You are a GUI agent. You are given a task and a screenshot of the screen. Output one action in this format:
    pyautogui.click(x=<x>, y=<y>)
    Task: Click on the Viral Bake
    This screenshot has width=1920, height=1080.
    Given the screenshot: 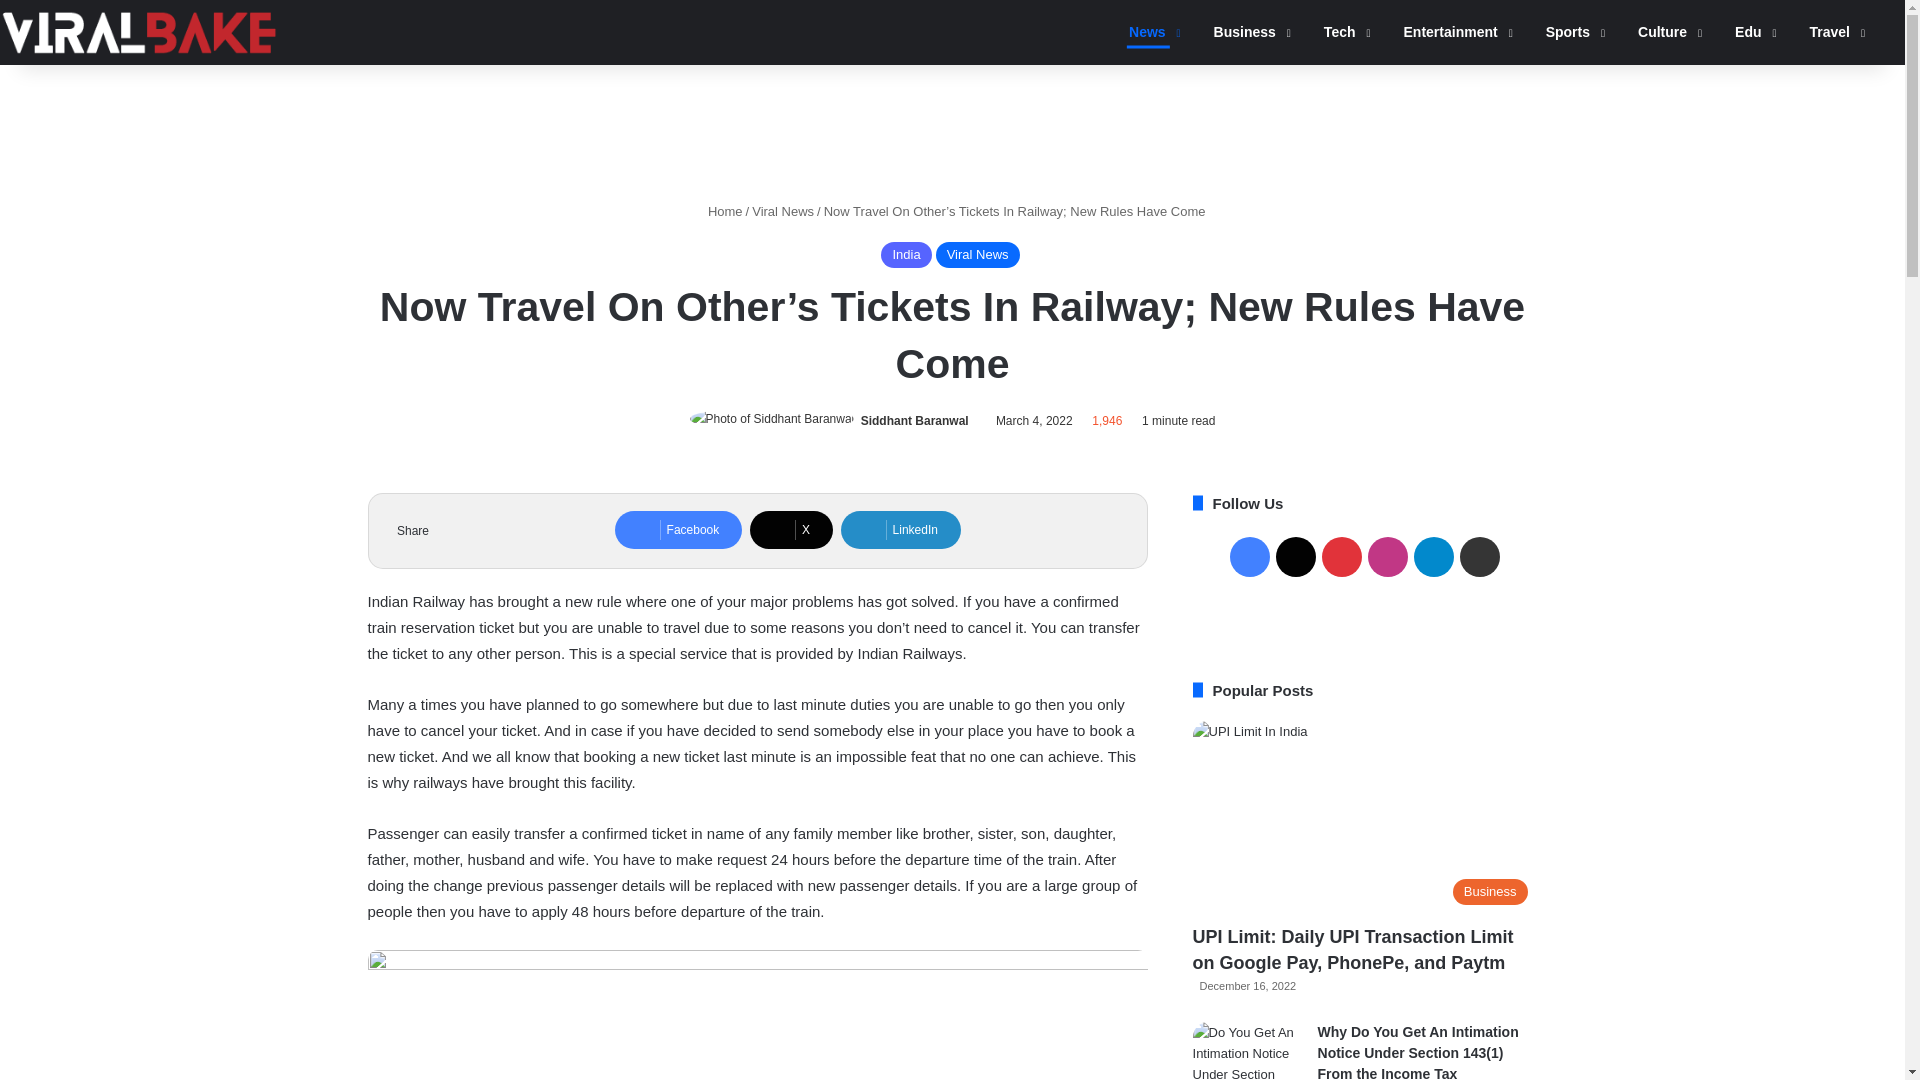 What is the action you would take?
    pyautogui.click(x=138, y=32)
    